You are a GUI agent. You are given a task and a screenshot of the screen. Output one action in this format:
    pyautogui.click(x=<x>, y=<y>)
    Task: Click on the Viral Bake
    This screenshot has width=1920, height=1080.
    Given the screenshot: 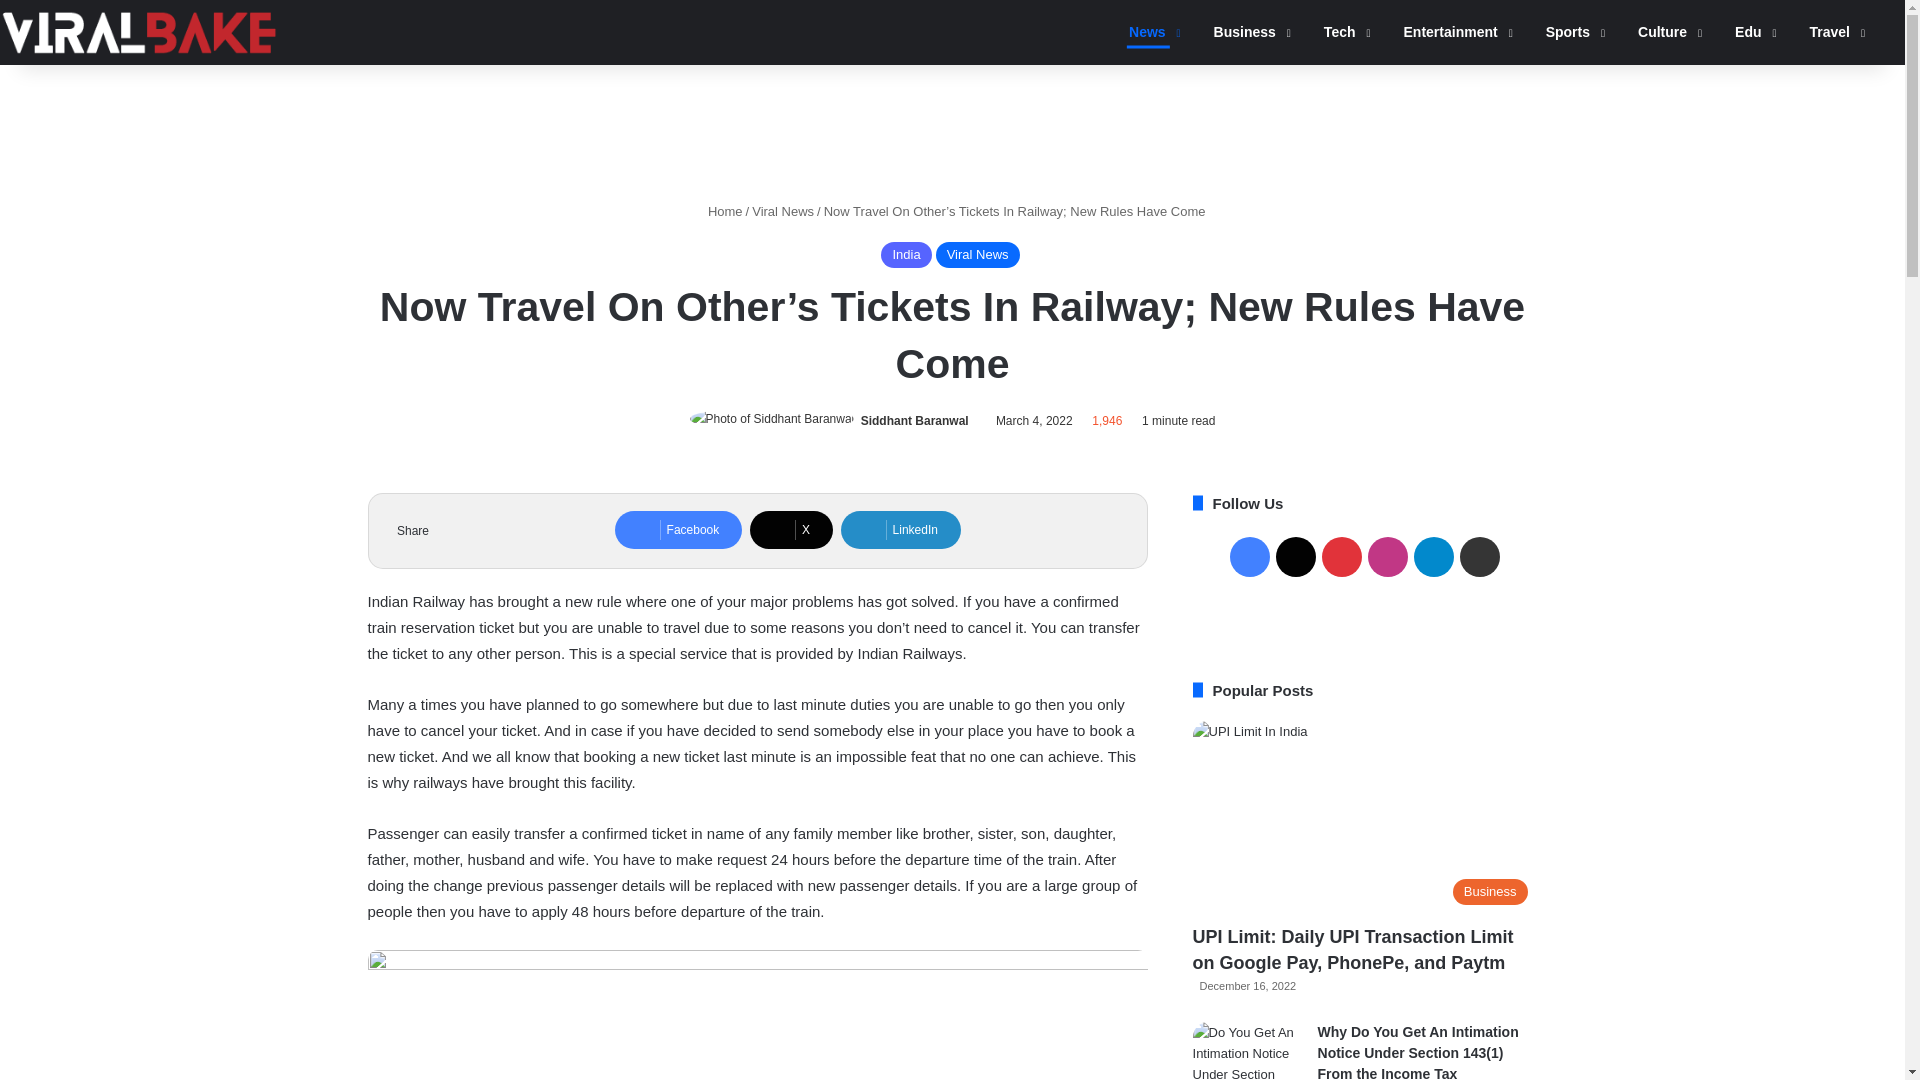 What is the action you would take?
    pyautogui.click(x=138, y=32)
    